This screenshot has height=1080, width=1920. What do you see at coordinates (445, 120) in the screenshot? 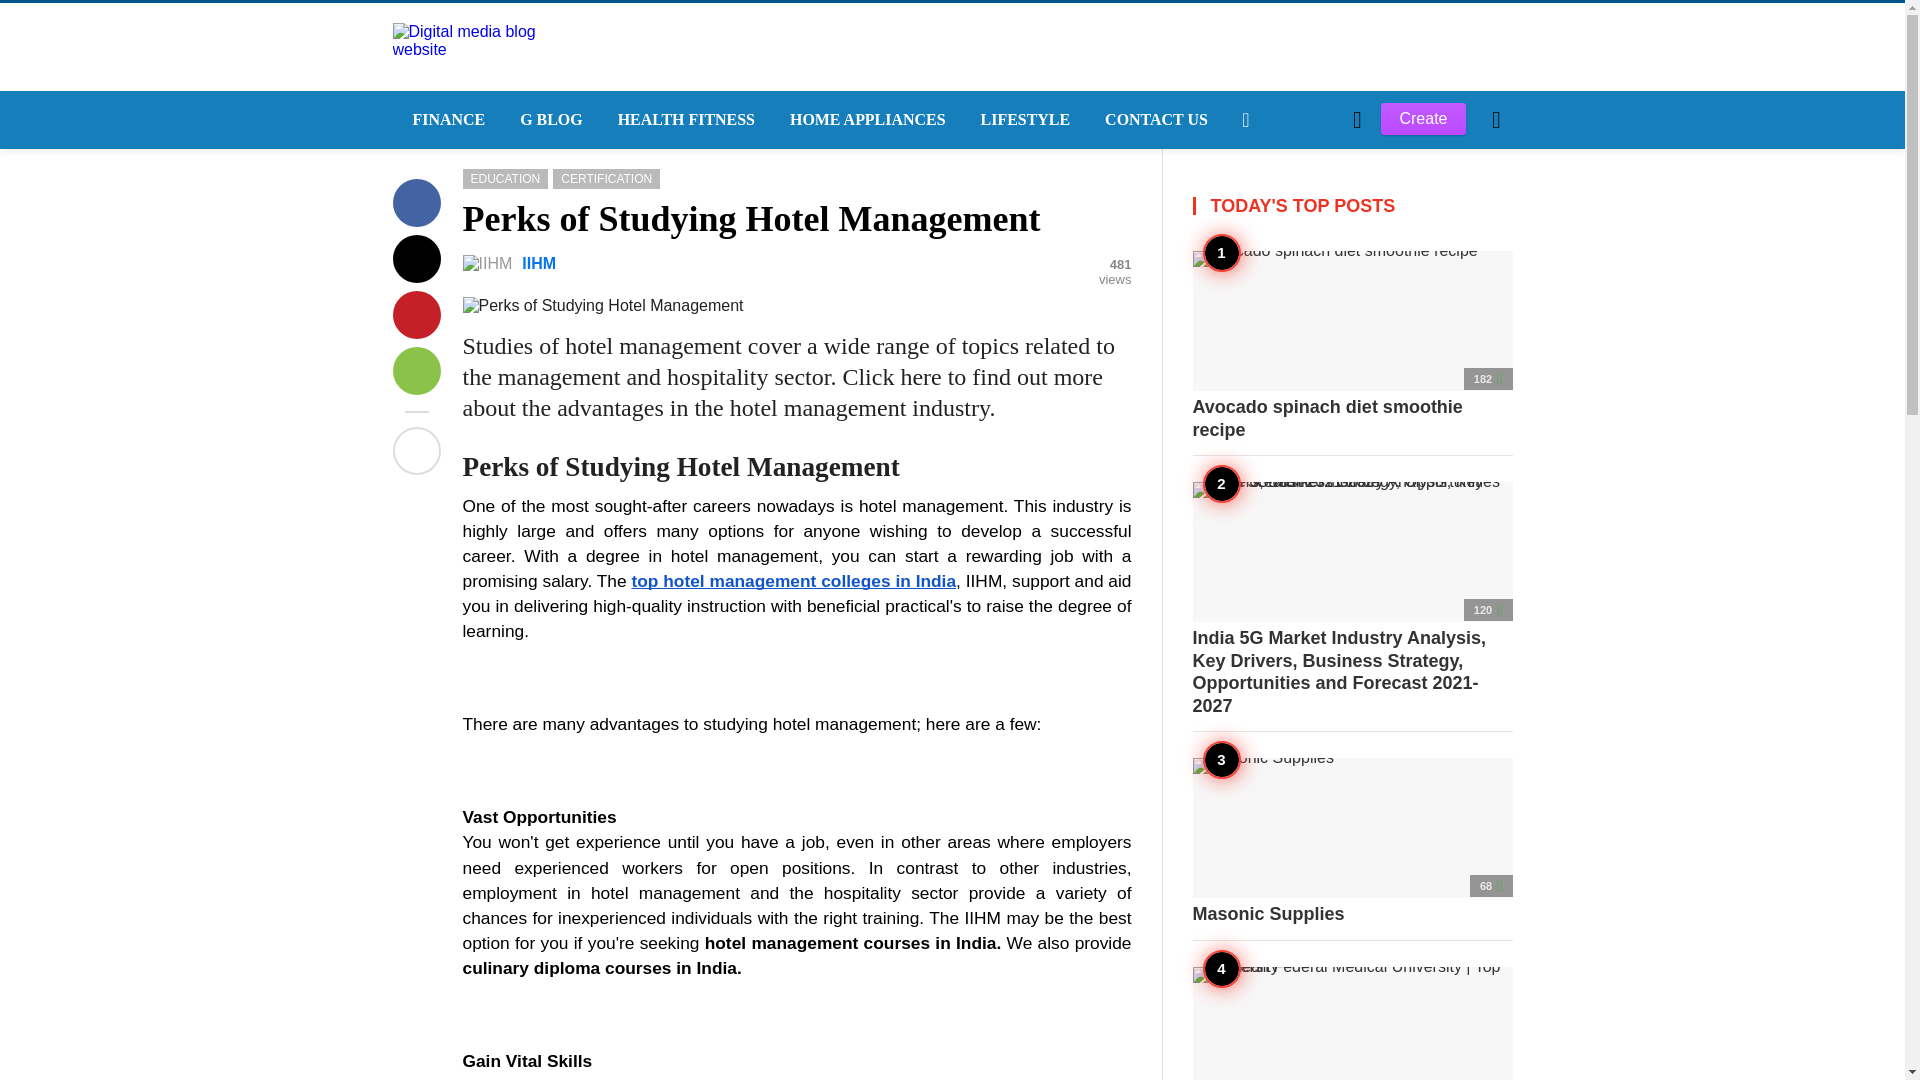
I see `FINANCE` at bounding box center [445, 120].